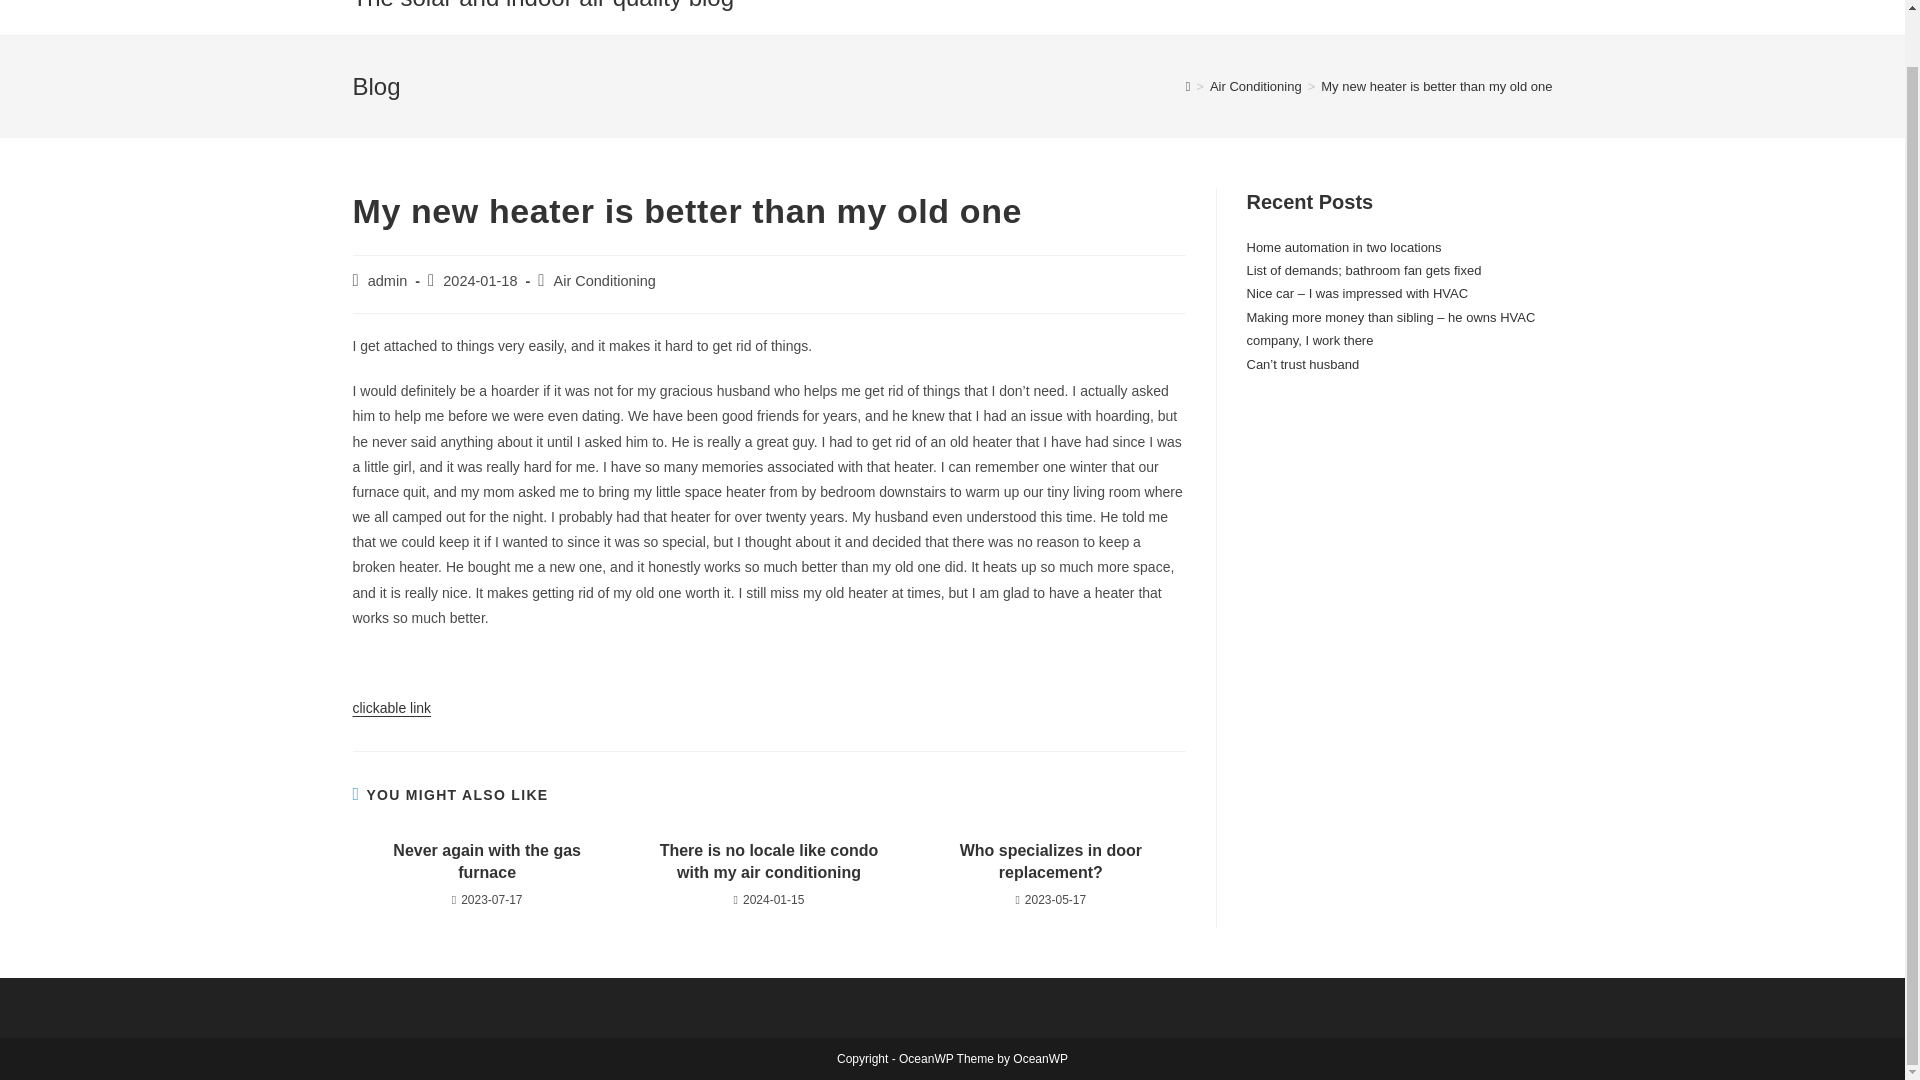  What do you see at coordinates (388, 281) in the screenshot?
I see `admin` at bounding box center [388, 281].